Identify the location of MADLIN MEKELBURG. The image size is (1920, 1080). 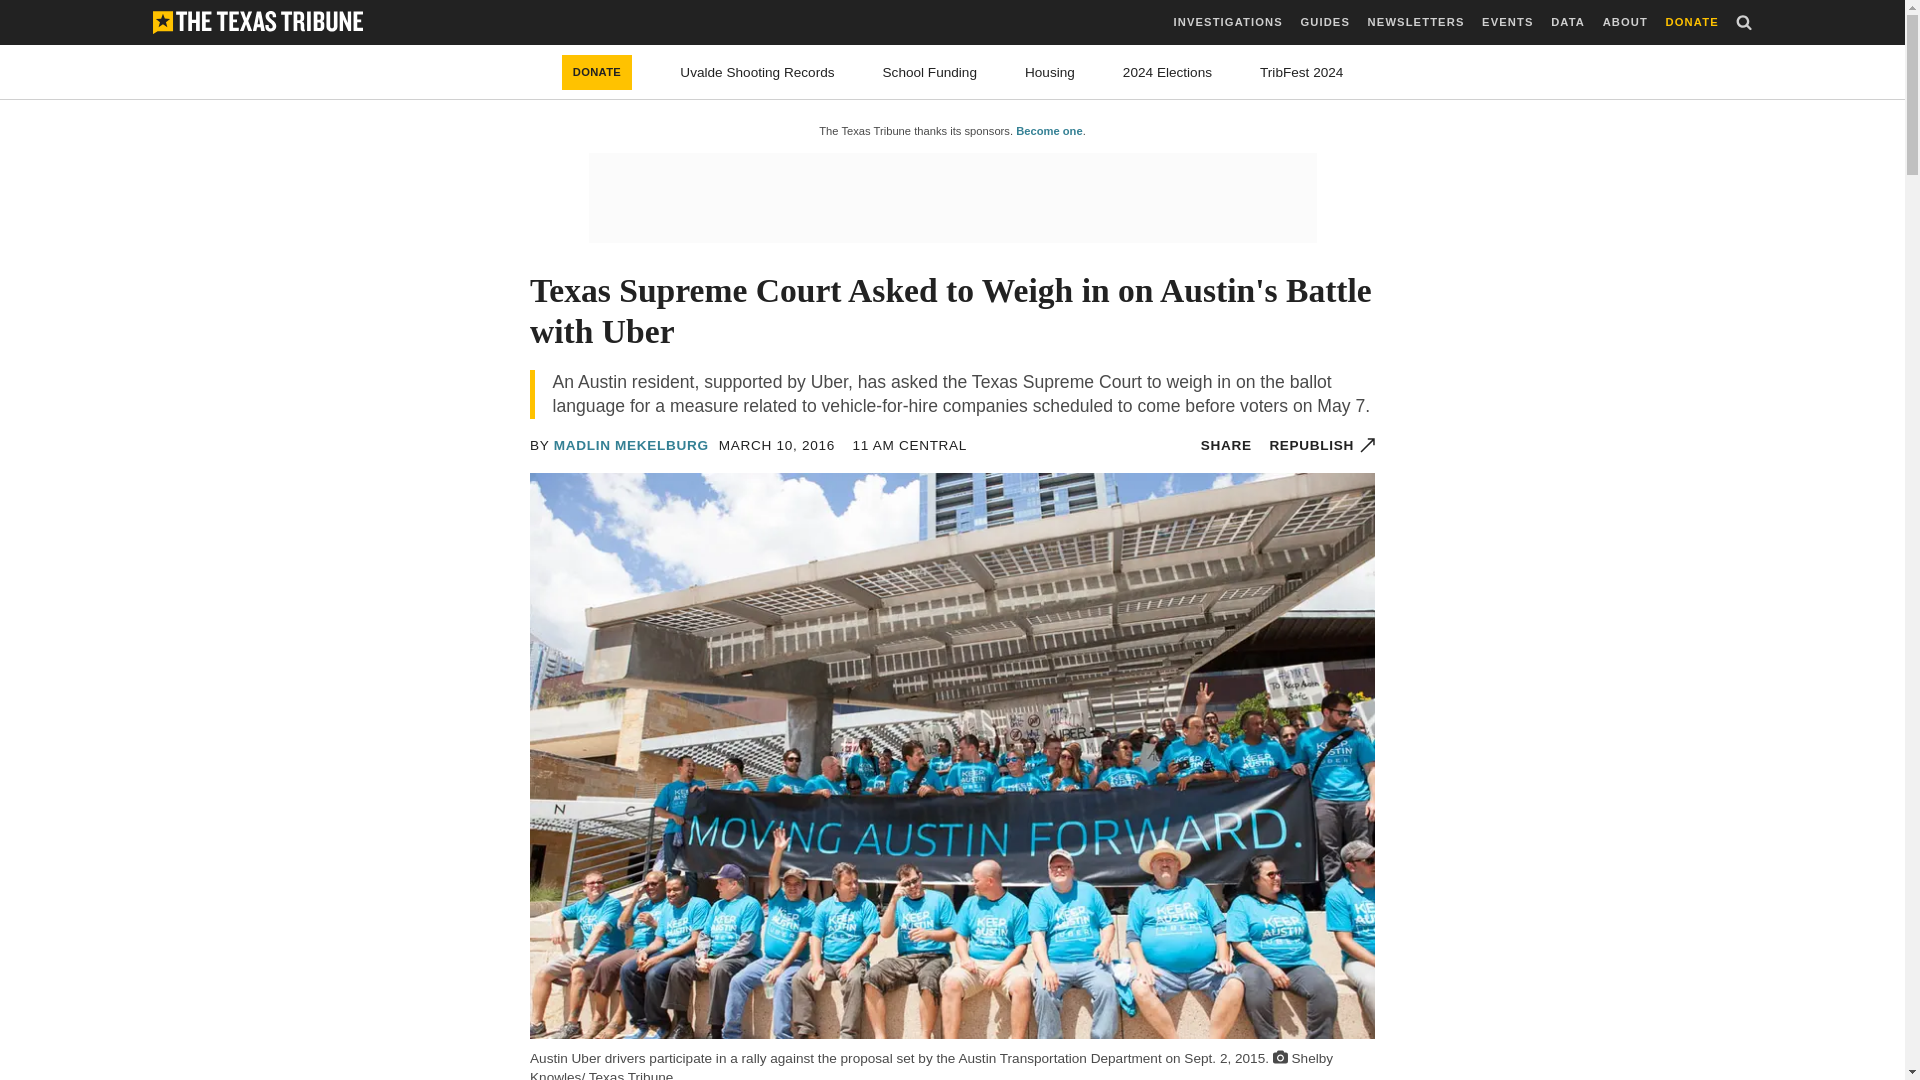
(631, 445).